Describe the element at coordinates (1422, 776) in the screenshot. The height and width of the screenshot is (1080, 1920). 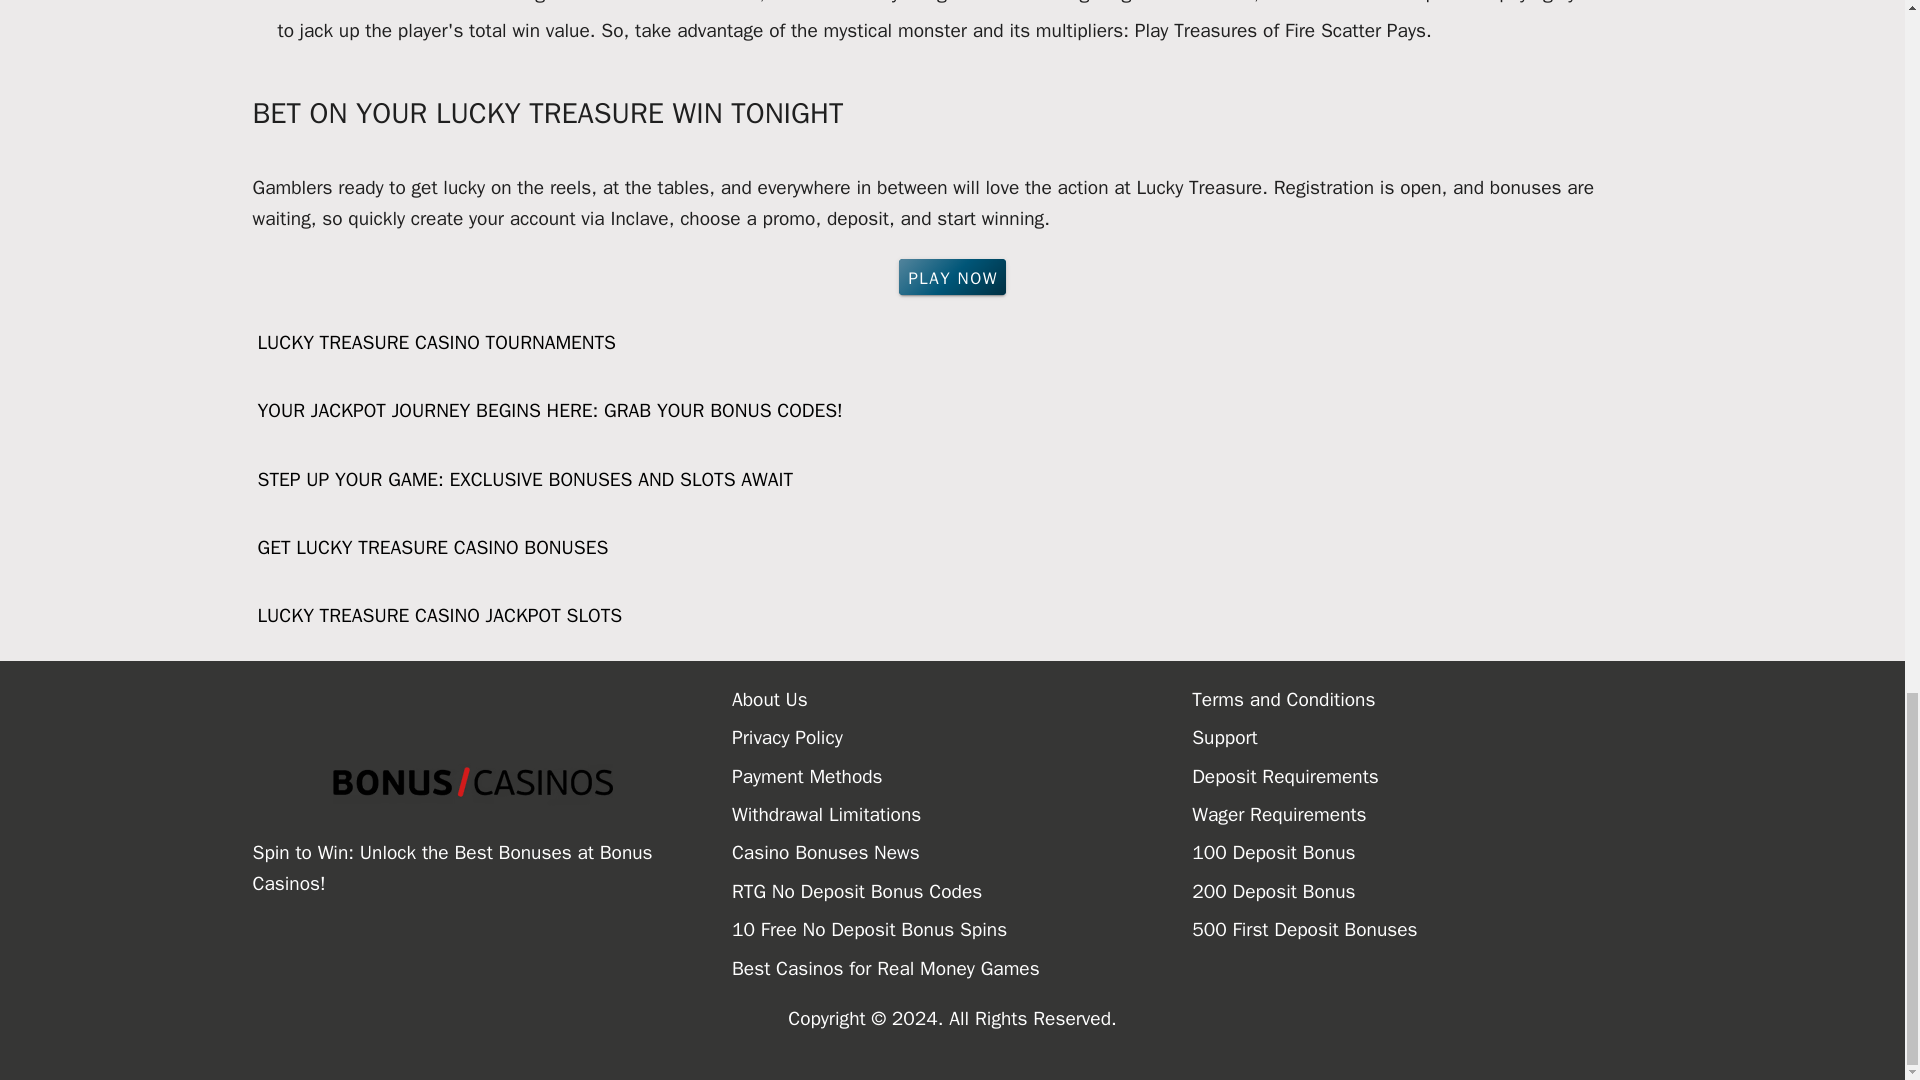
I see `Deposit Requirements` at that location.